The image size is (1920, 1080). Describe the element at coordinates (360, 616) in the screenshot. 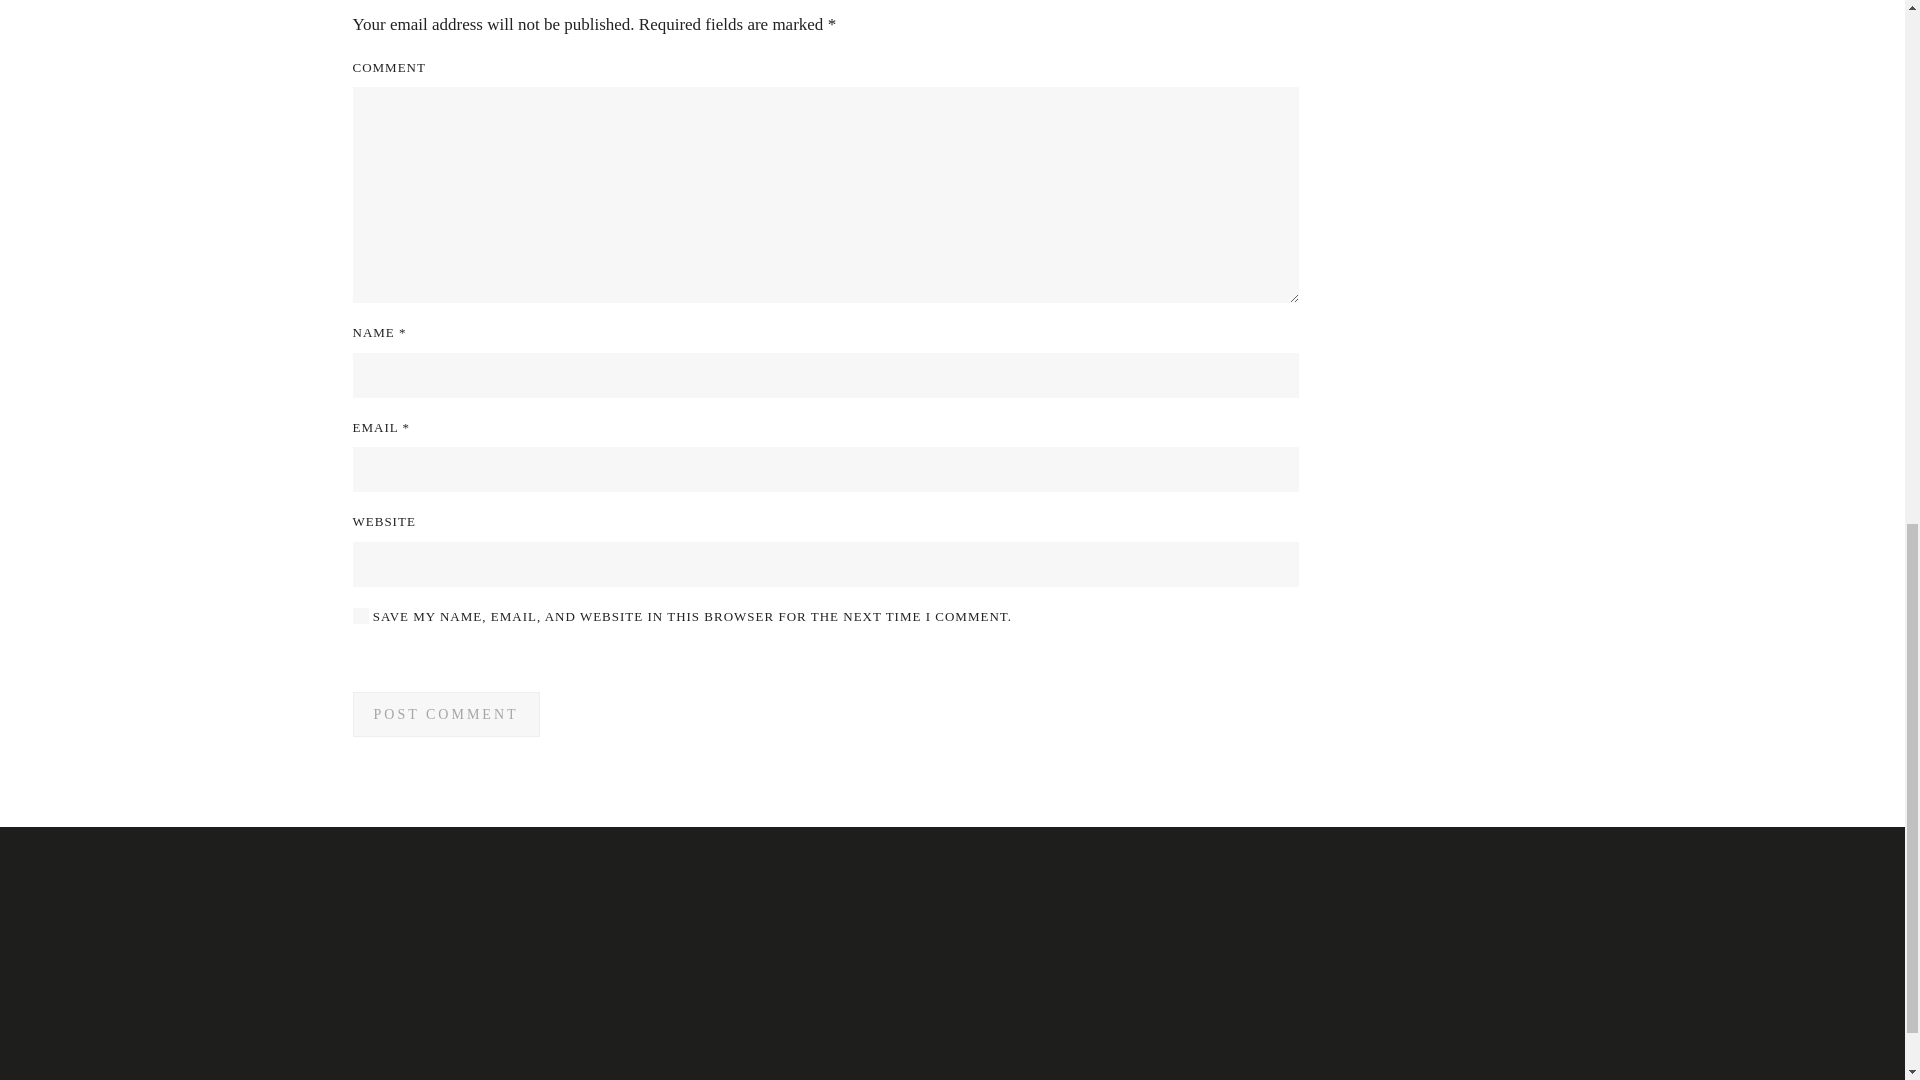

I see `yes` at that location.